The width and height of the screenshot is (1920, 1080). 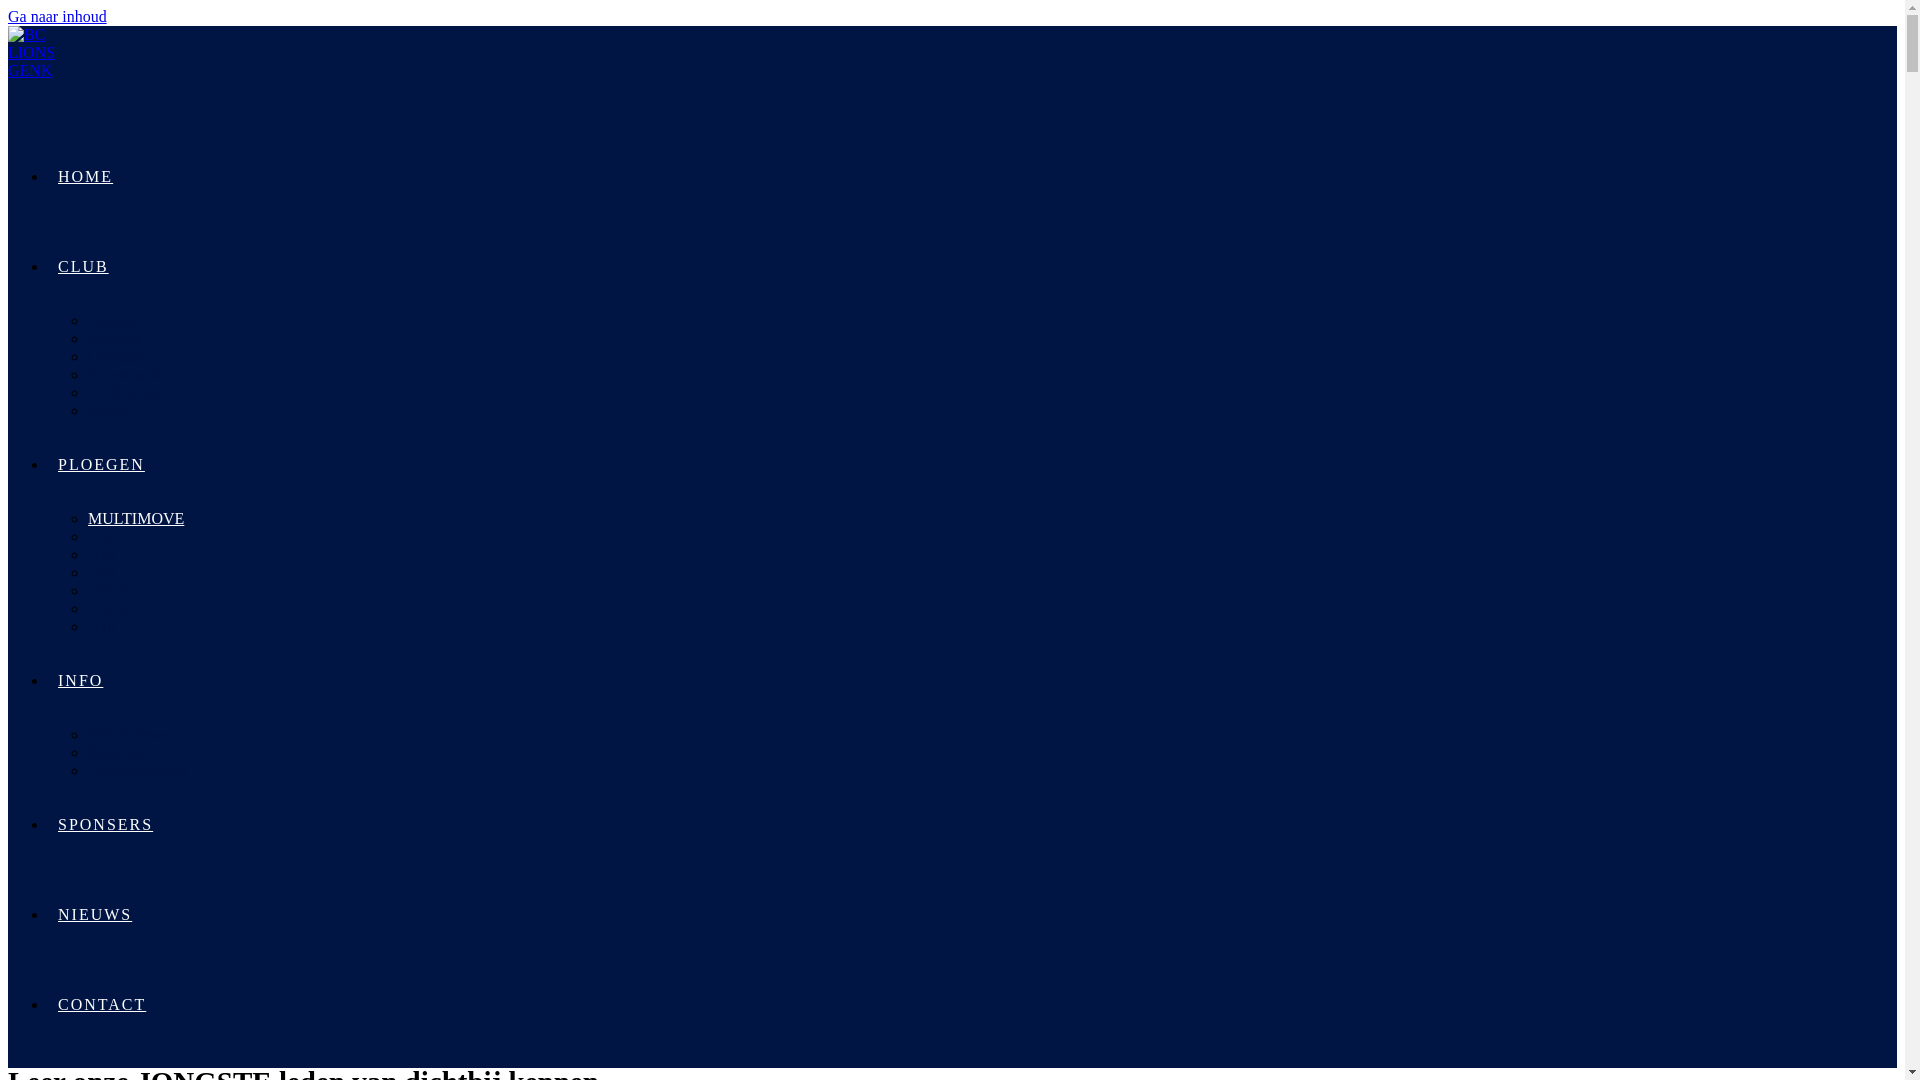 What do you see at coordinates (102, 626) in the screenshot?
I see `U18` at bounding box center [102, 626].